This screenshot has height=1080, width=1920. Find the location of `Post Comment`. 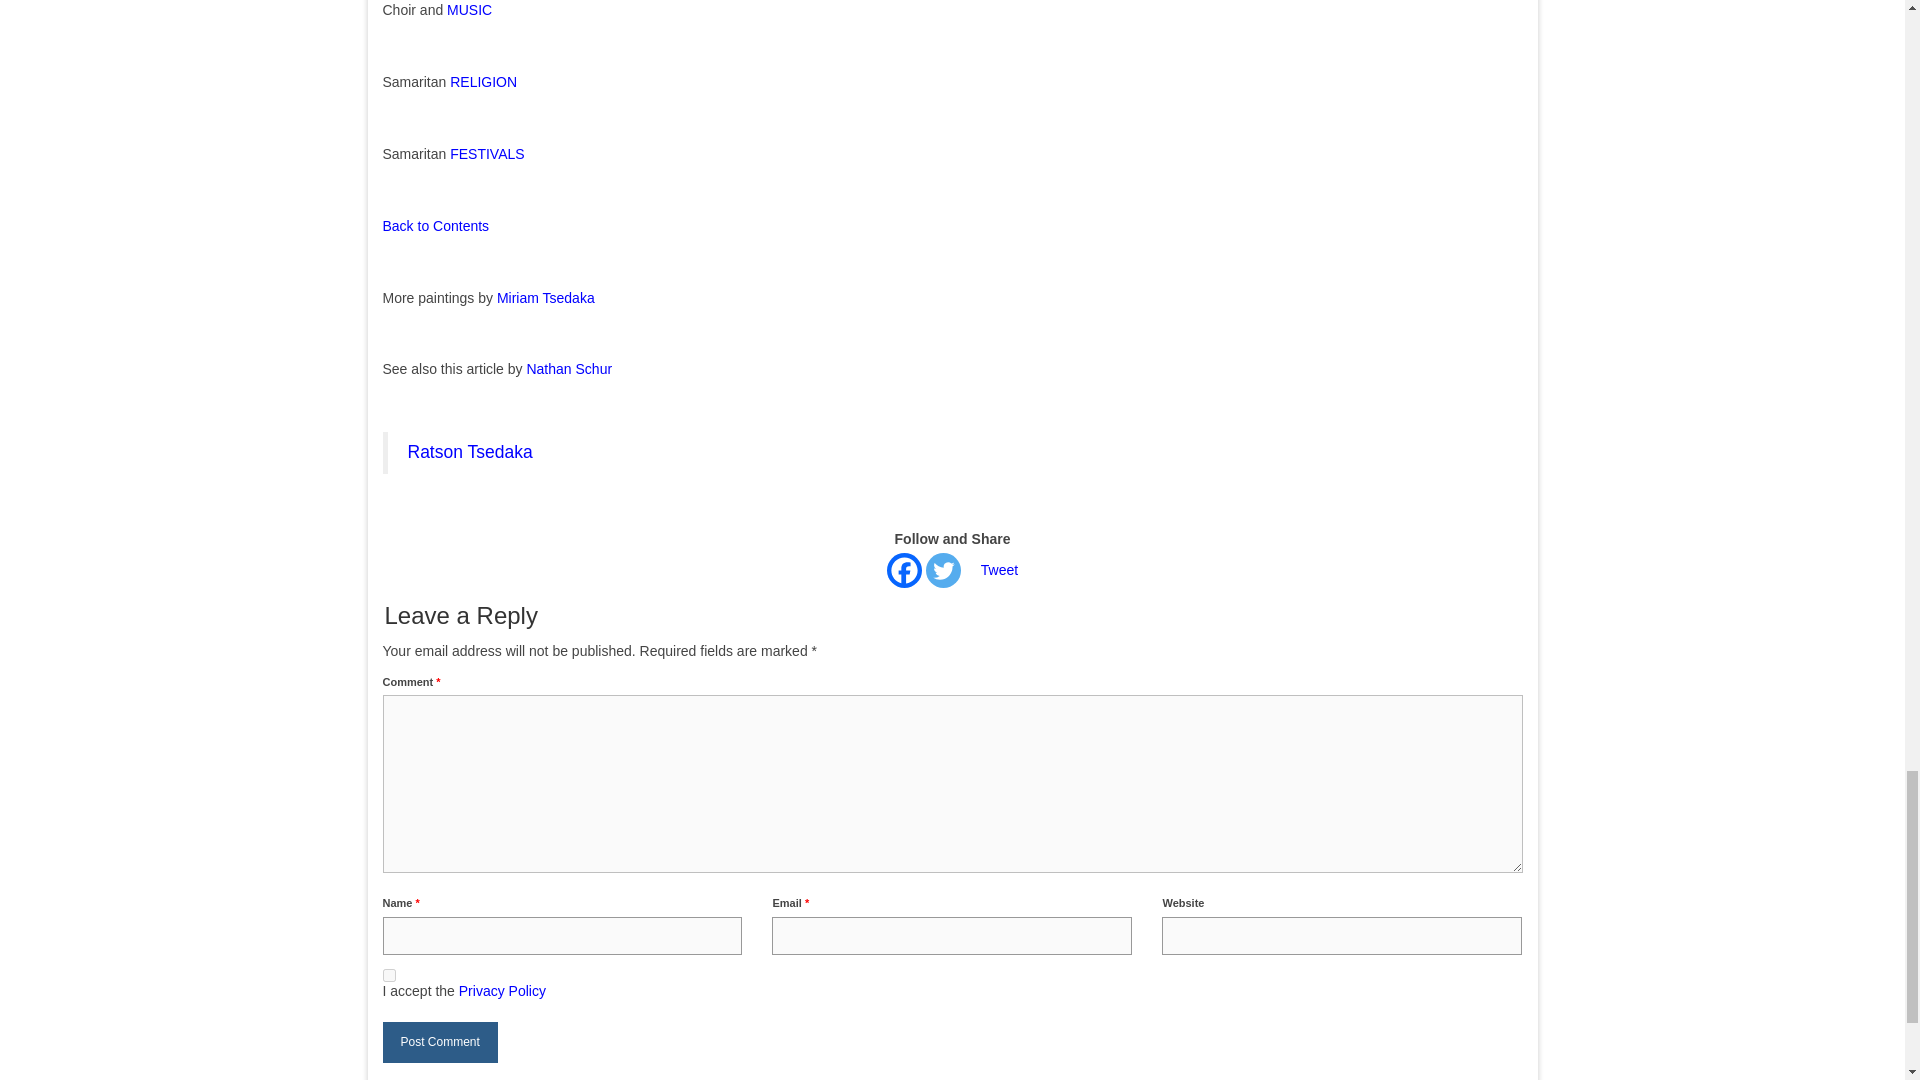

Post Comment is located at coordinates (440, 1042).